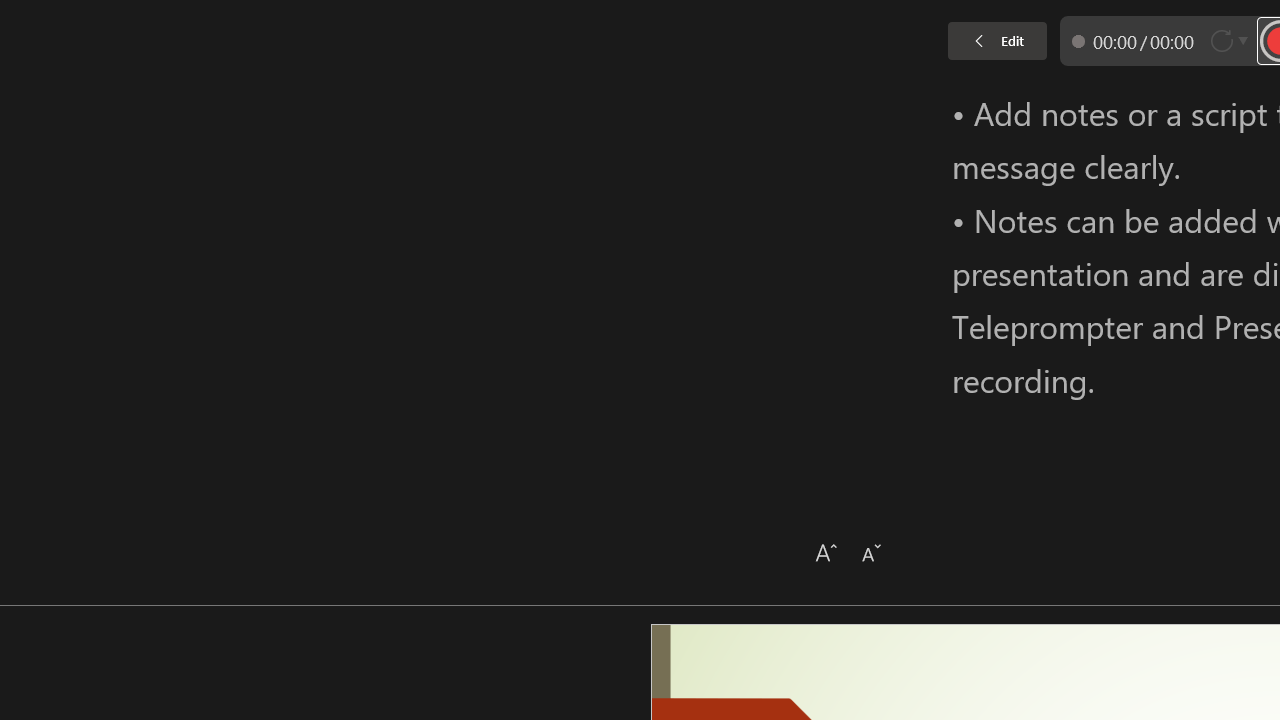 This screenshot has height=720, width=1280. I want to click on Screen Recording, so click(290, 102).